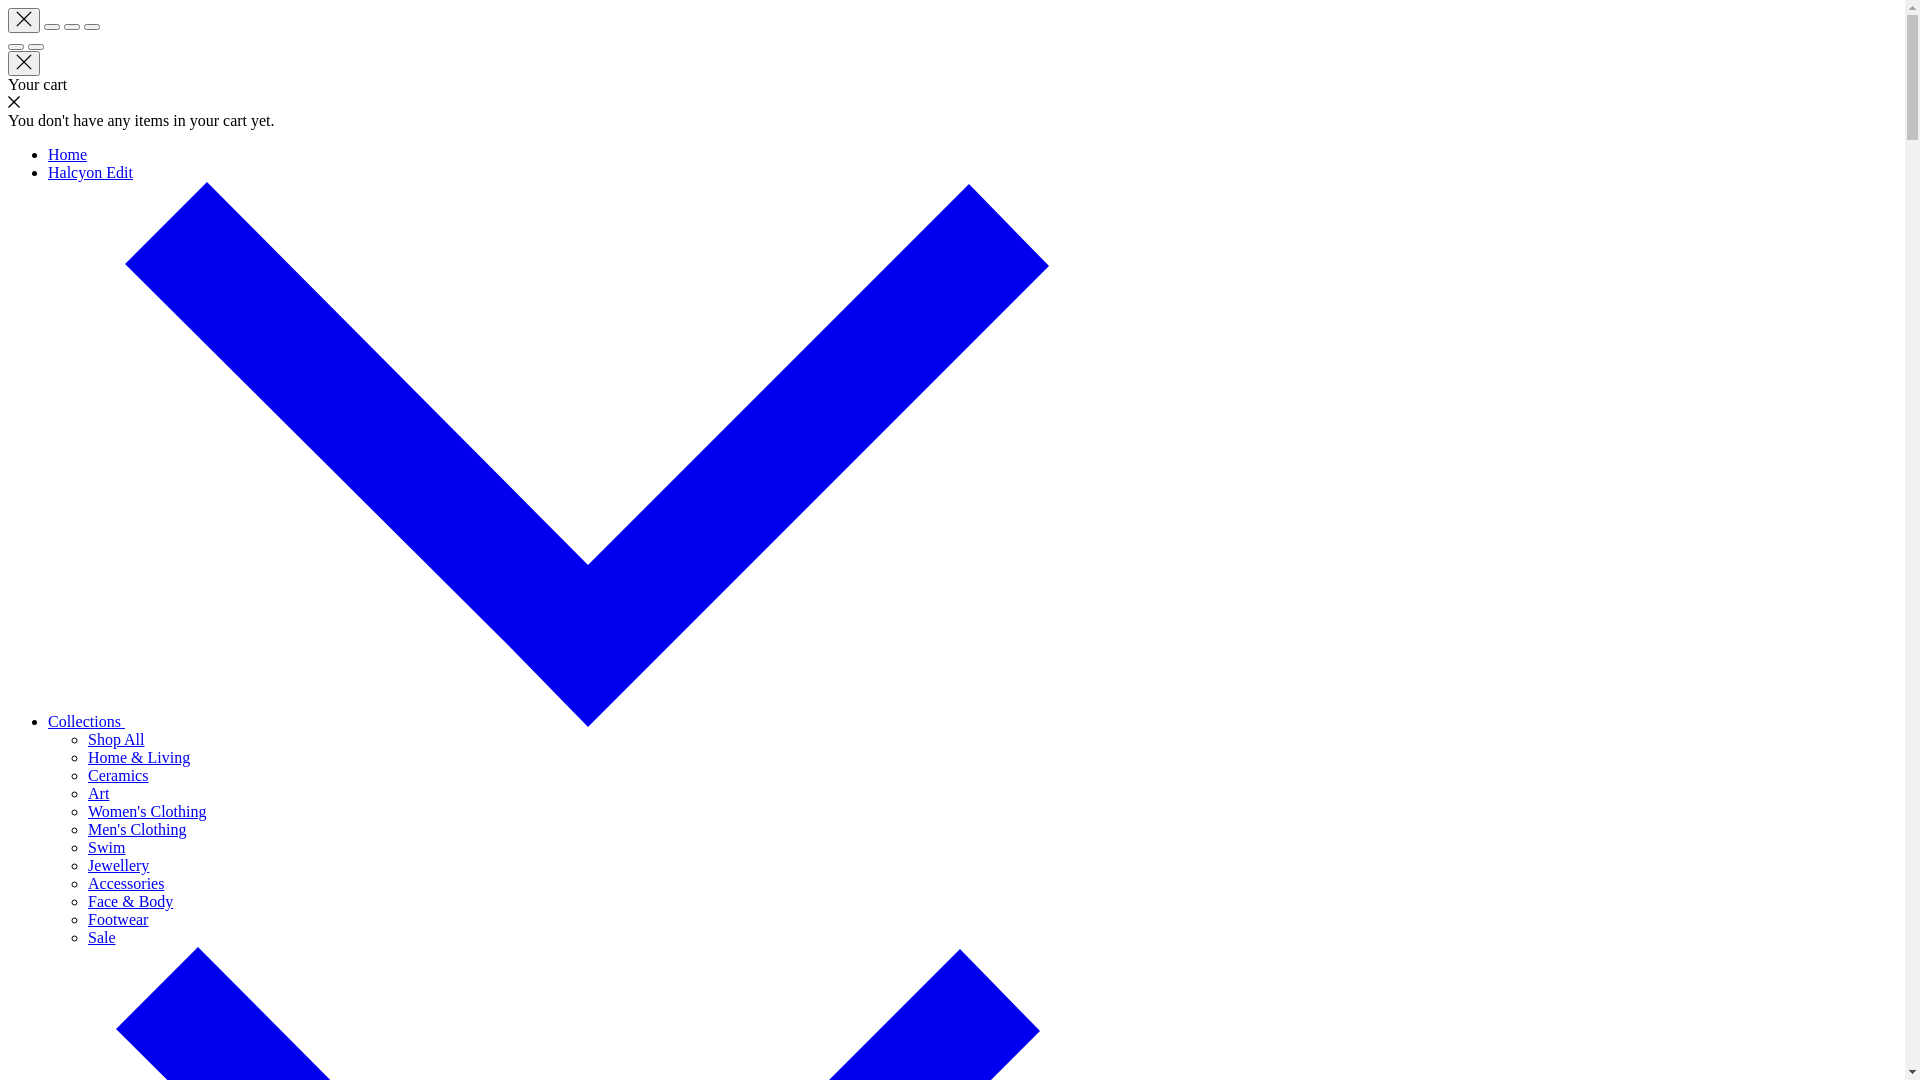  Describe the element at coordinates (102, 938) in the screenshot. I see `Sale` at that location.